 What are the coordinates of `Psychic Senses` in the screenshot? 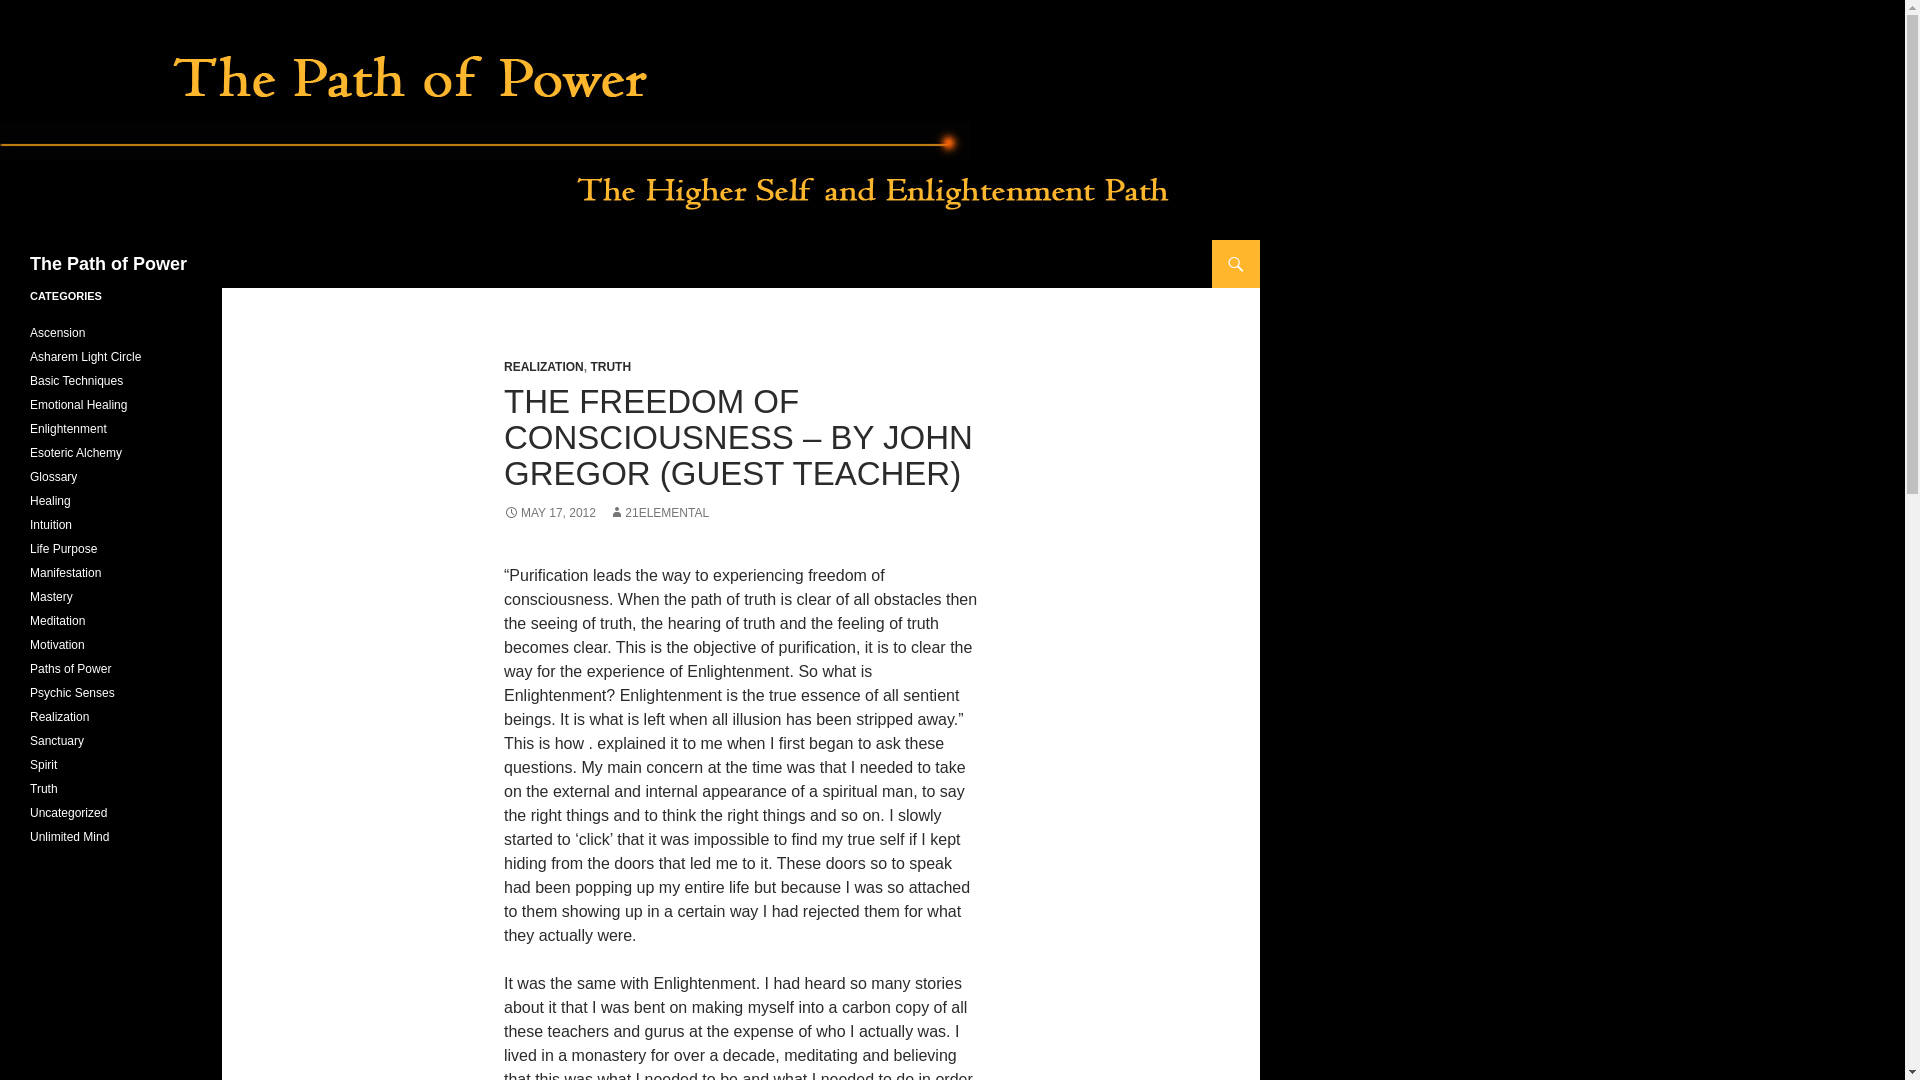 It's located at (72, 692).